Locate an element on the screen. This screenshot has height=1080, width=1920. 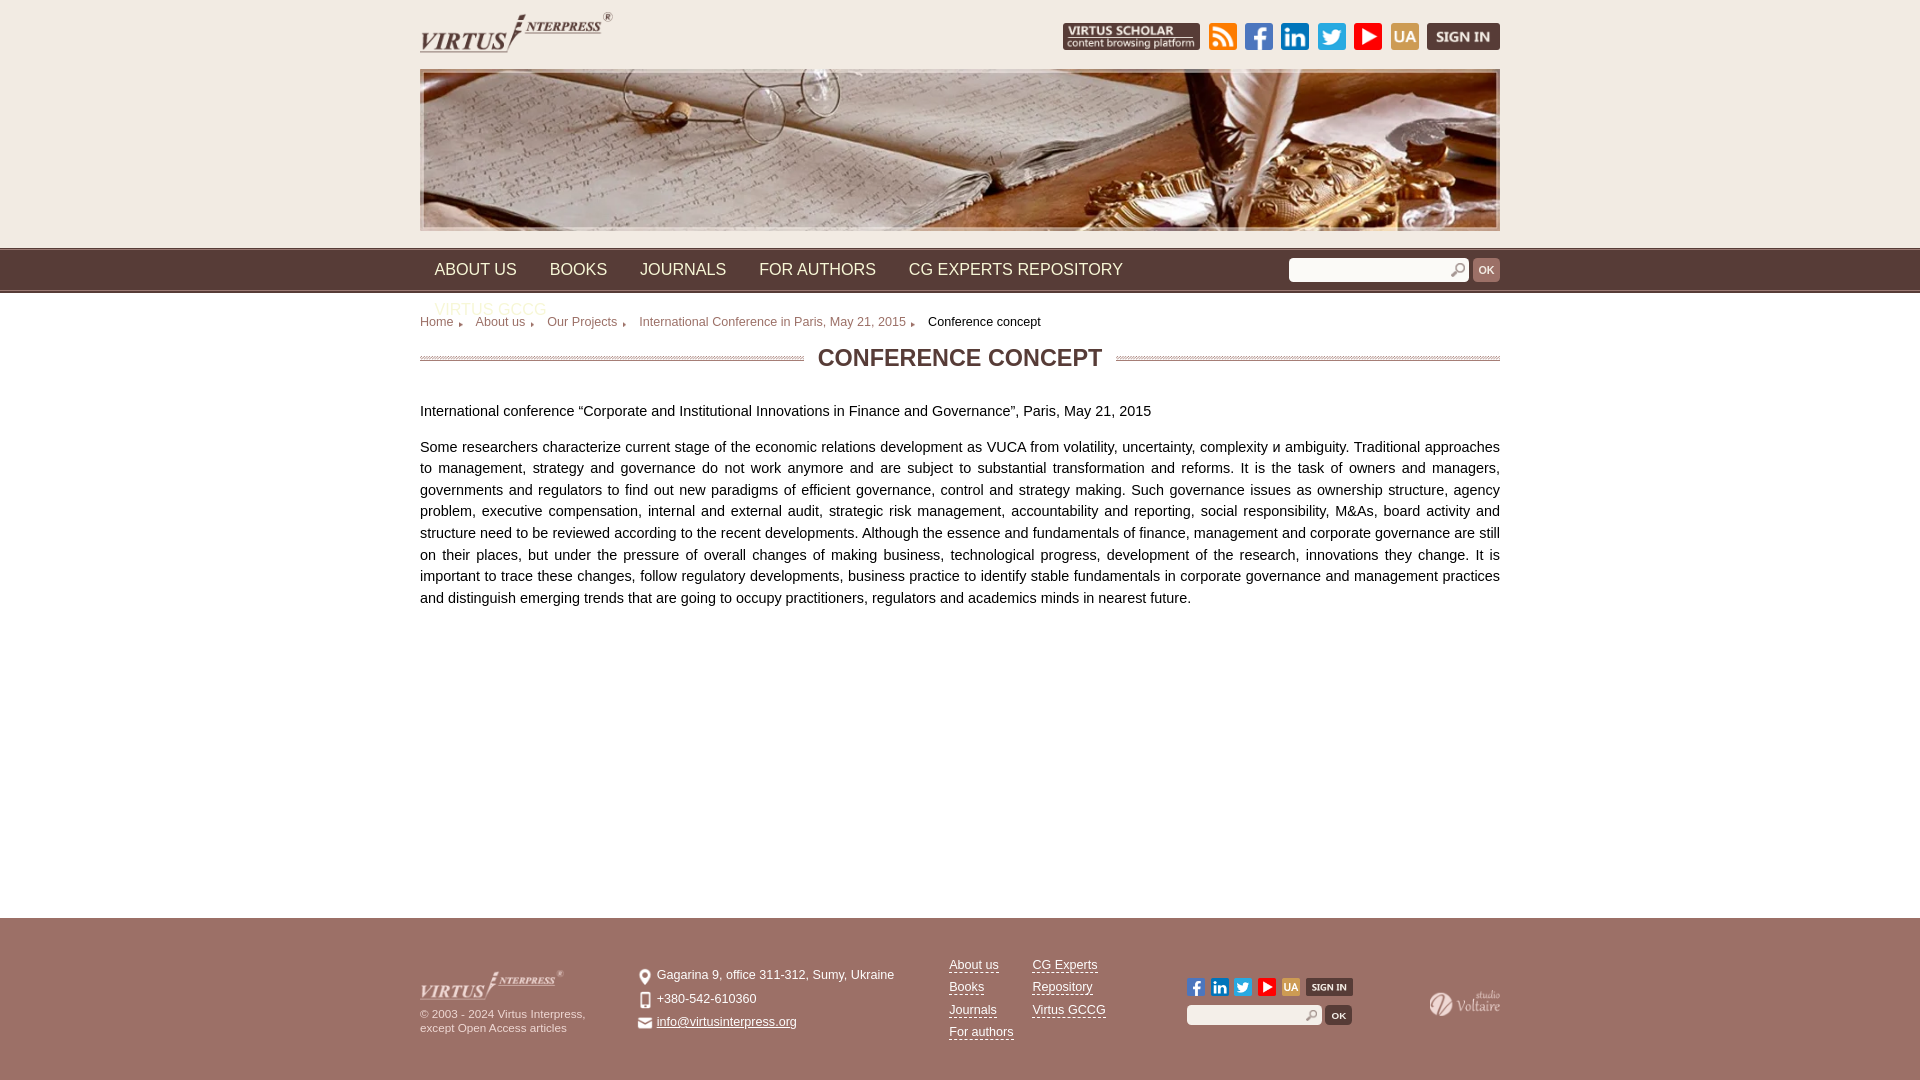
BOOKS is located at coordinates (643, 299).